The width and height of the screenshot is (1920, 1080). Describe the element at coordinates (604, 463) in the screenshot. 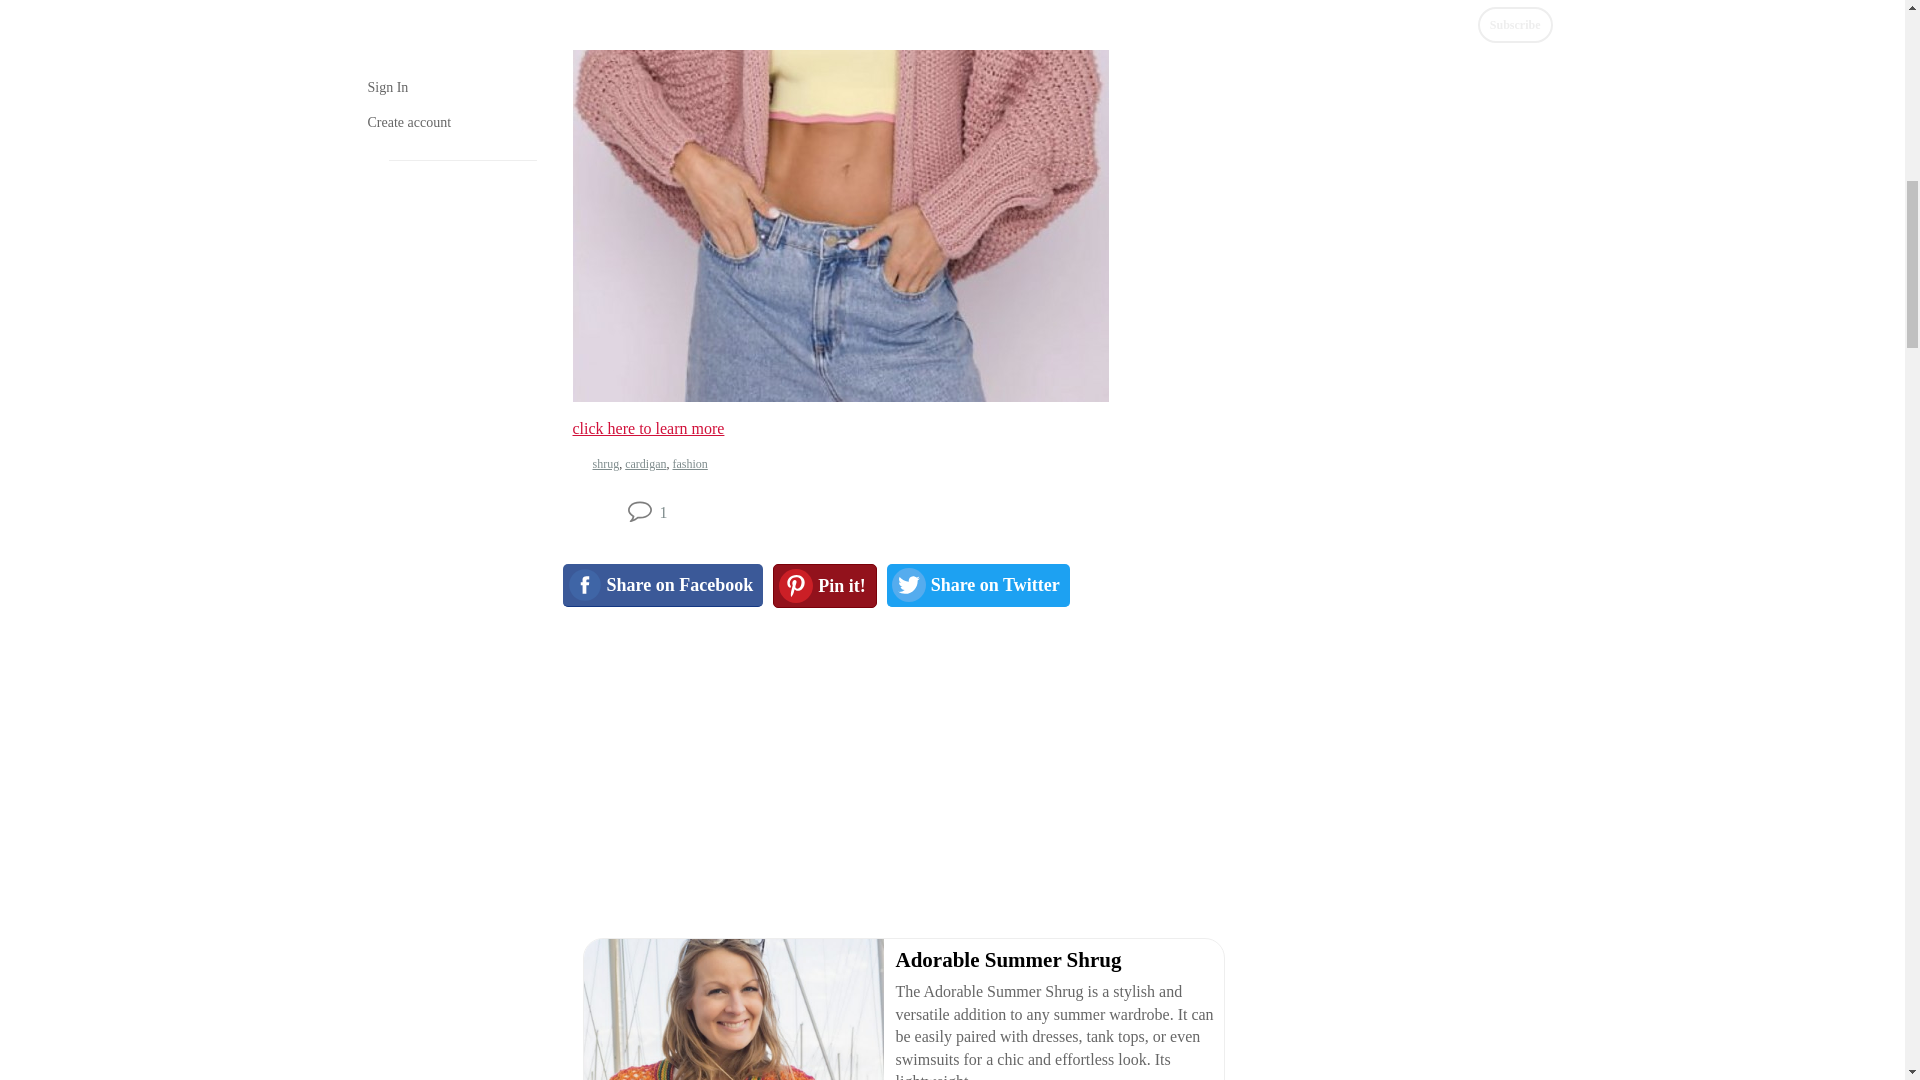

I see `shrug` at that location.